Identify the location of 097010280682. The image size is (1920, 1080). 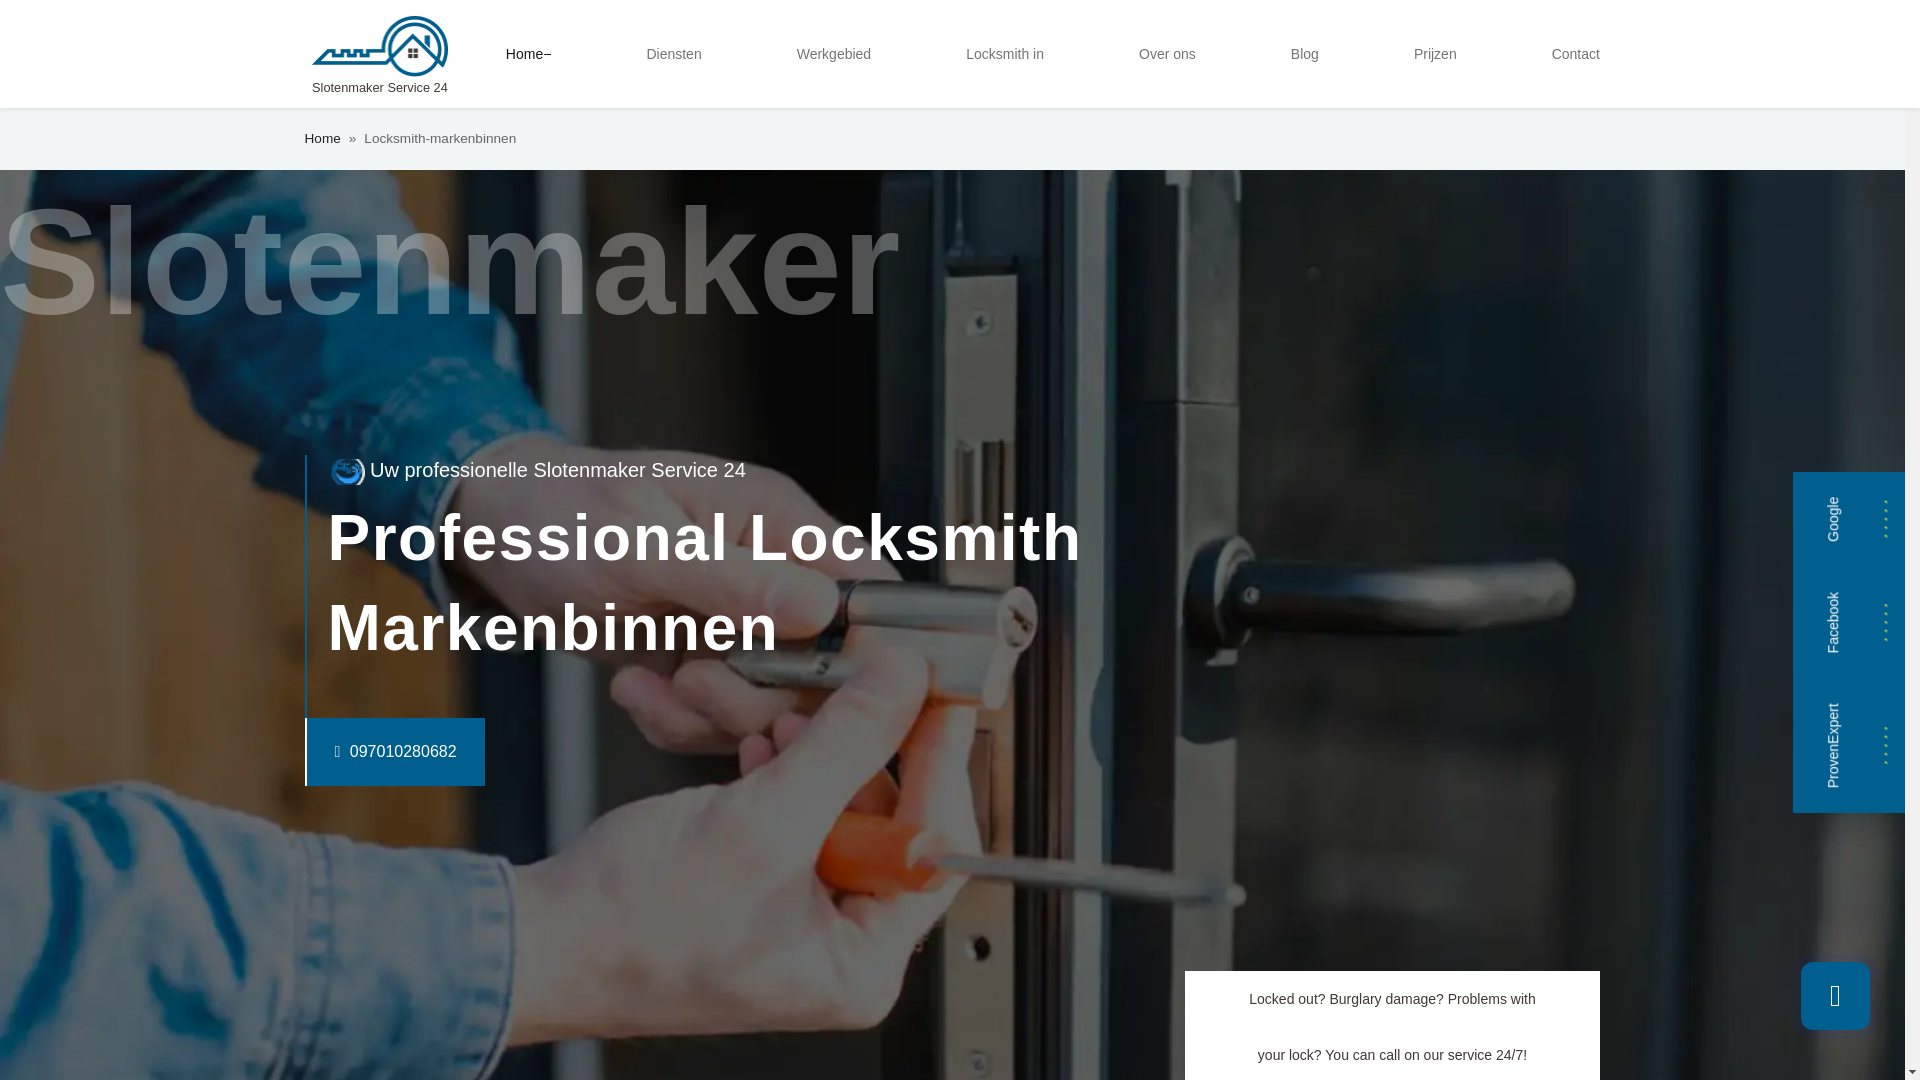
(354, 752).